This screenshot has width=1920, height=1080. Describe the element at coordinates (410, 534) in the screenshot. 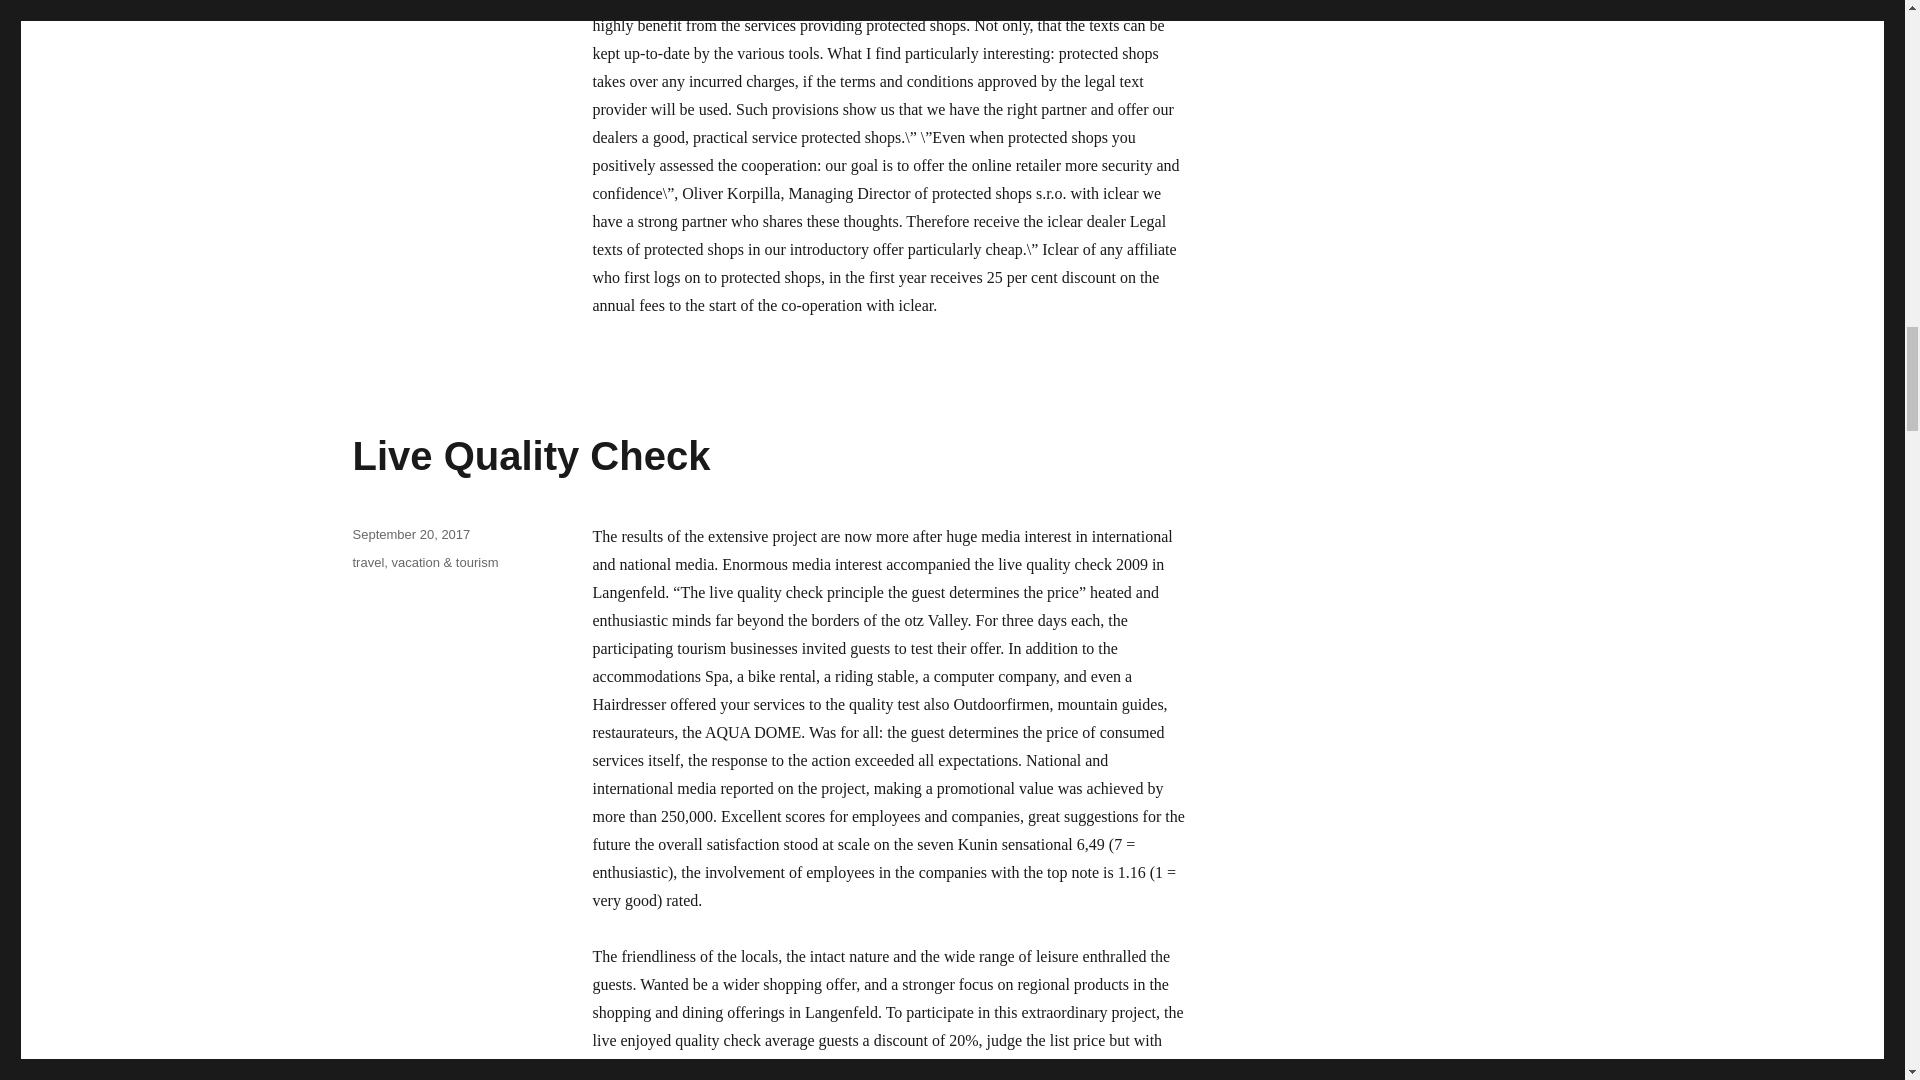

I see `September 20, 2017` at that location.